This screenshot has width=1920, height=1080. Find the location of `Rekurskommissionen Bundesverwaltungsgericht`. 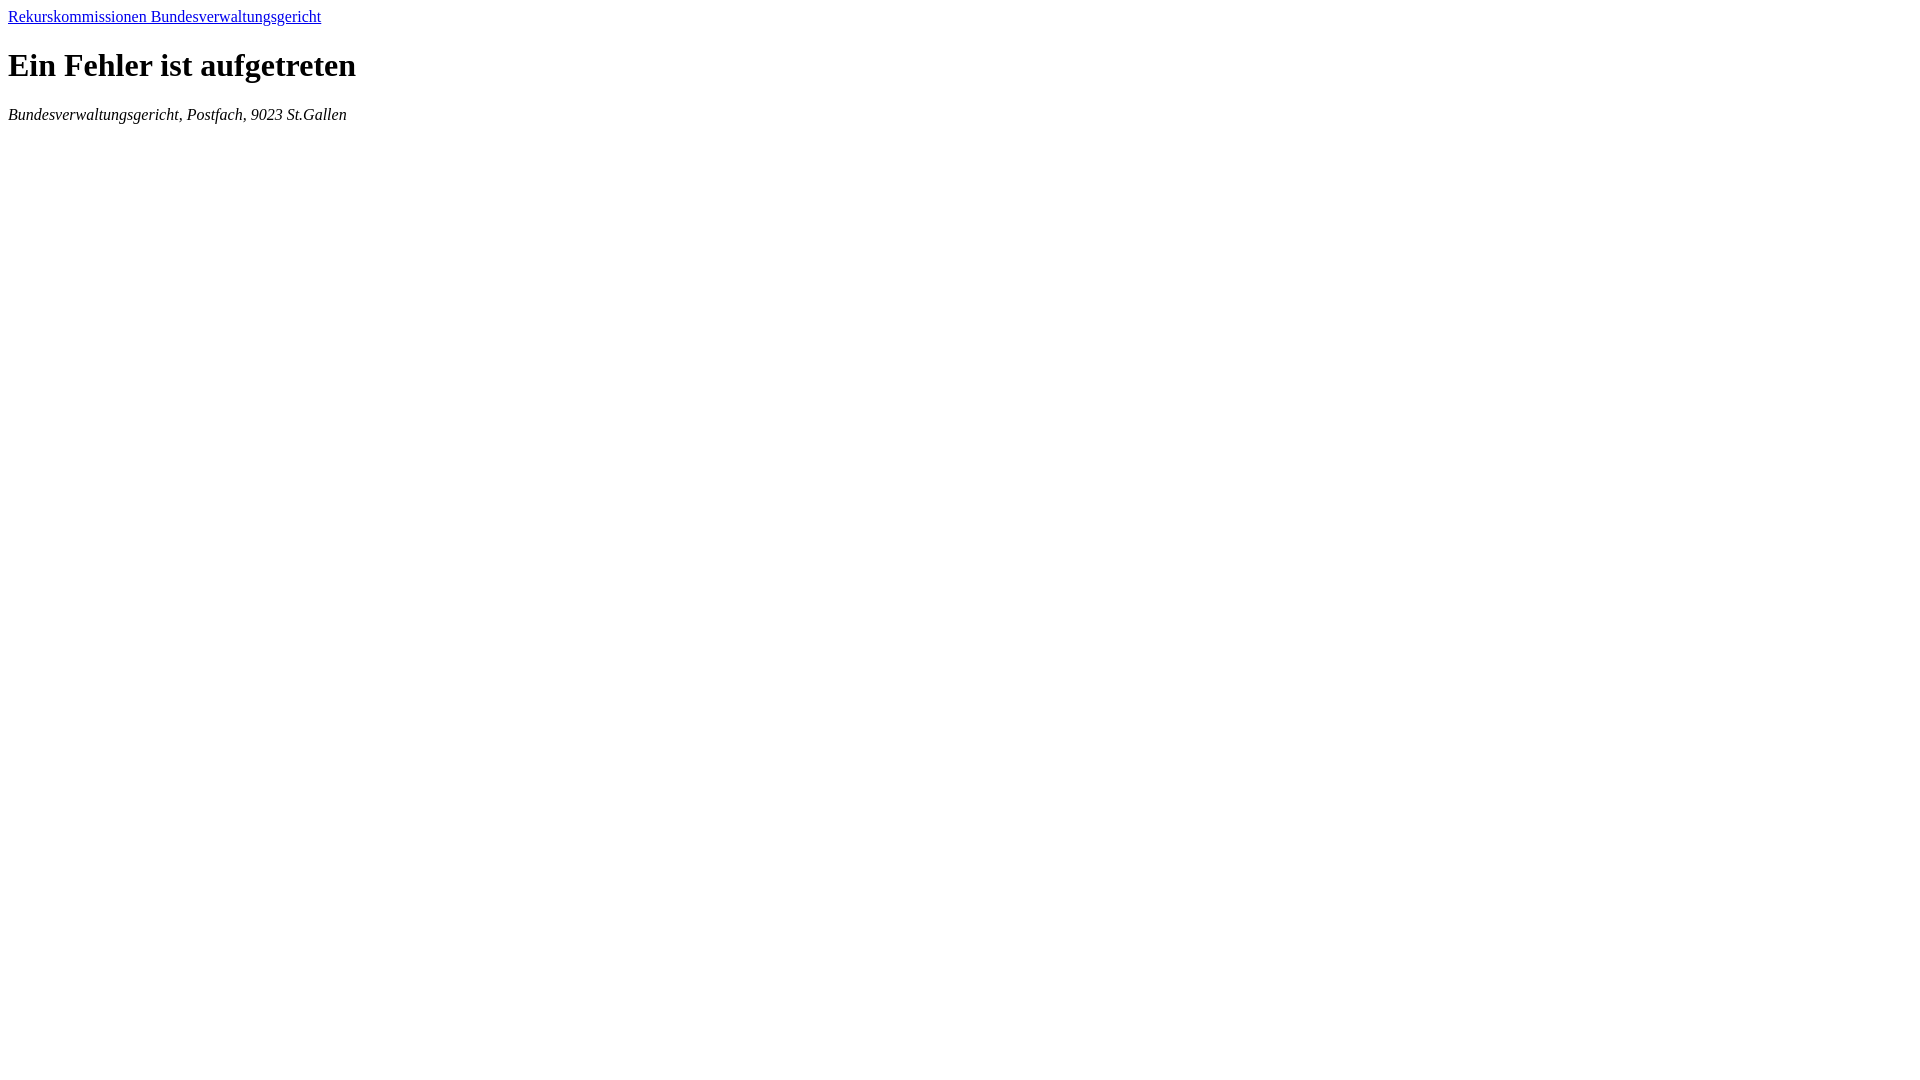

Rekurskommissionen Bundesverwaltungsgericht is located at coordinates (164, 16).